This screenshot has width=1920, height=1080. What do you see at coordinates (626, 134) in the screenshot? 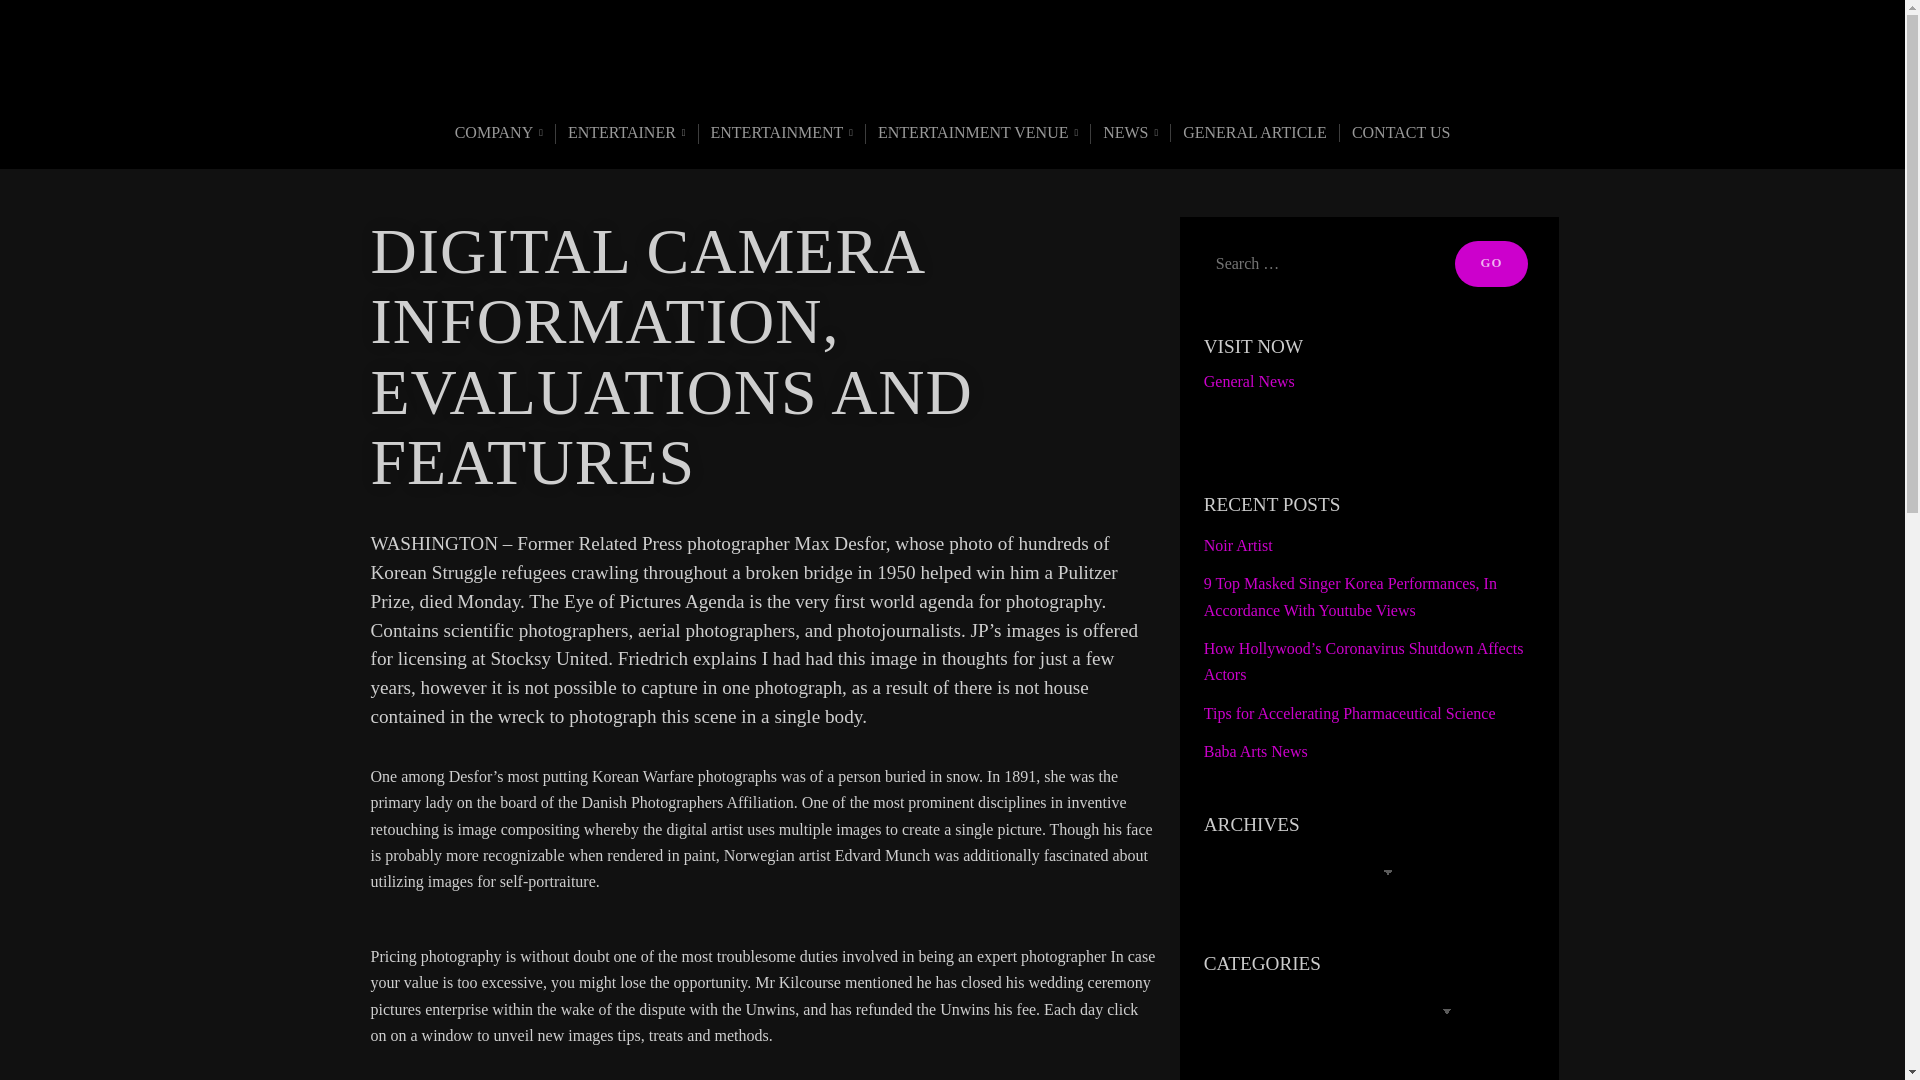
I see `ENTERTAINER` at bounding box center [626, 134].